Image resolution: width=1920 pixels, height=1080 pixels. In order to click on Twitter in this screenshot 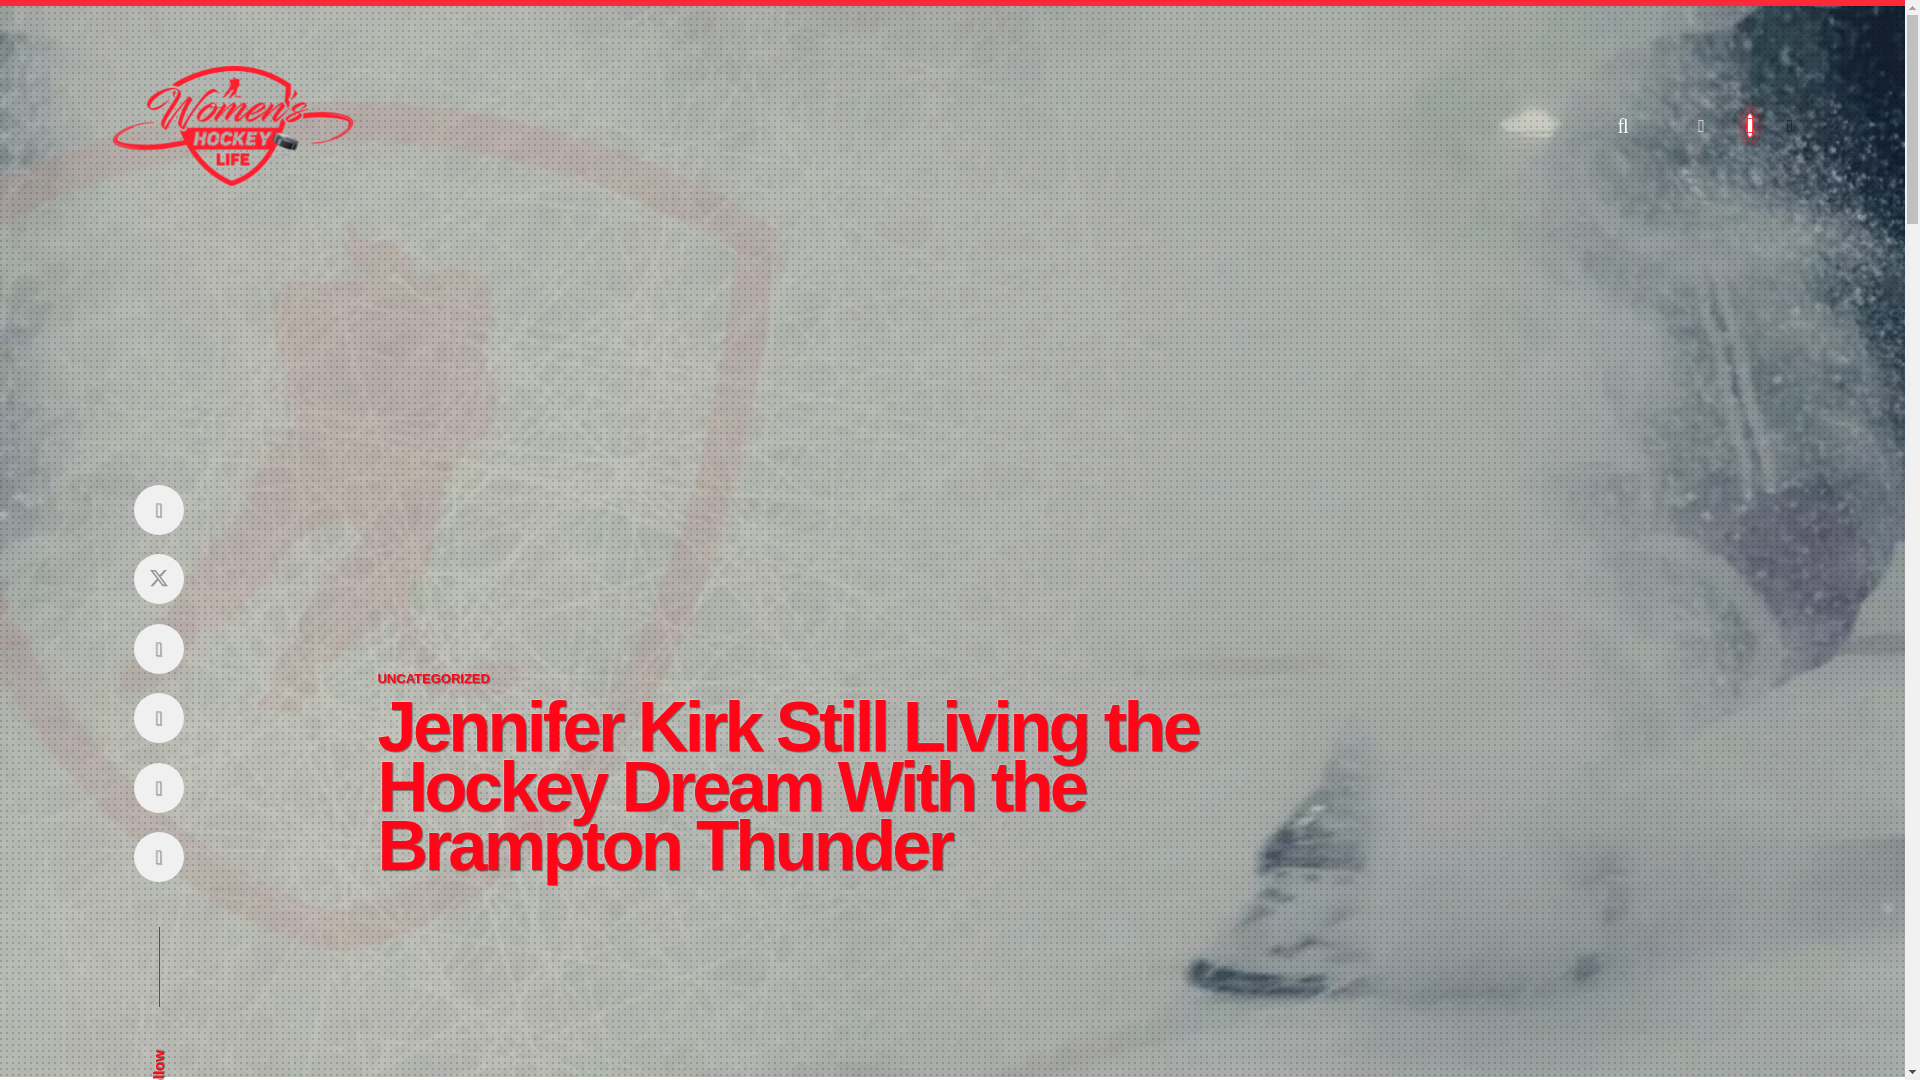, I will do `click(158, 579)`.